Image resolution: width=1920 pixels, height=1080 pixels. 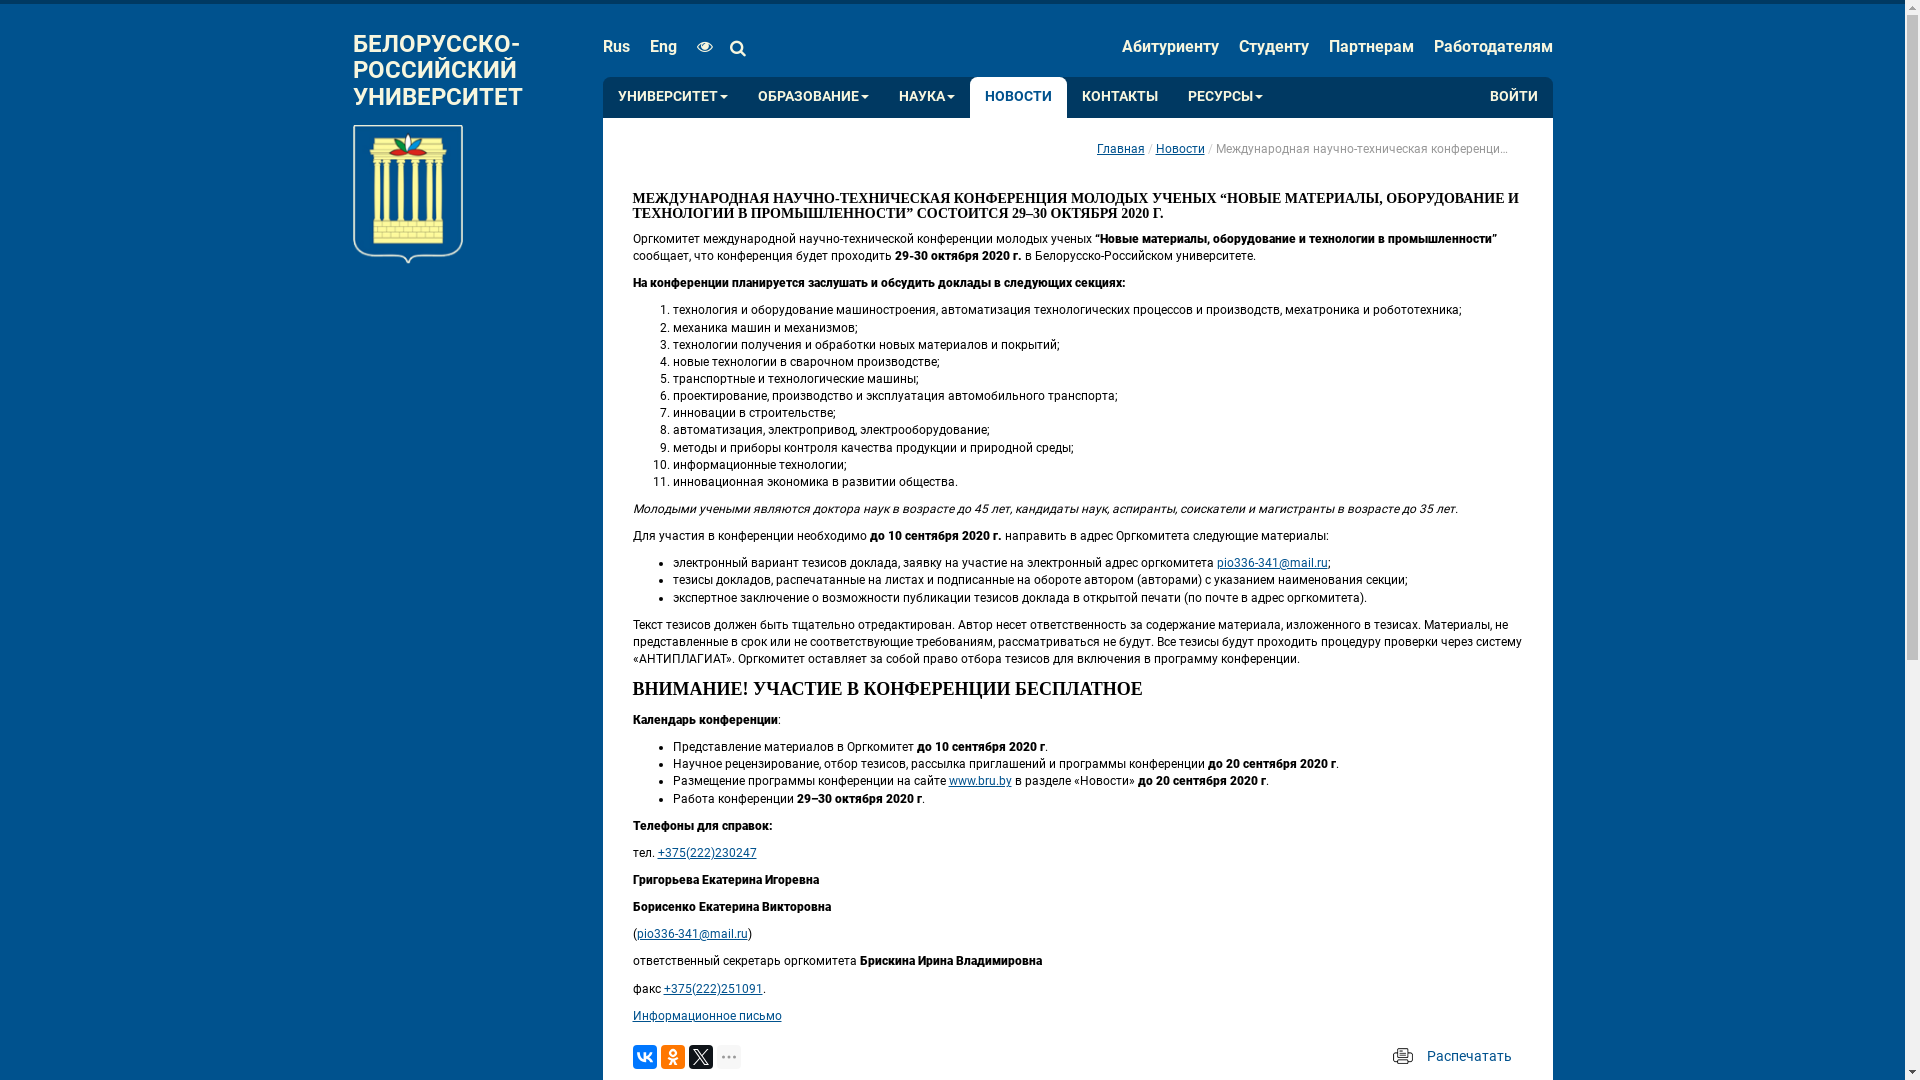 What do you see at coordinates (980, 781) in the screenshot?
I see `www.bru.by` at bounding box center [980, 781].